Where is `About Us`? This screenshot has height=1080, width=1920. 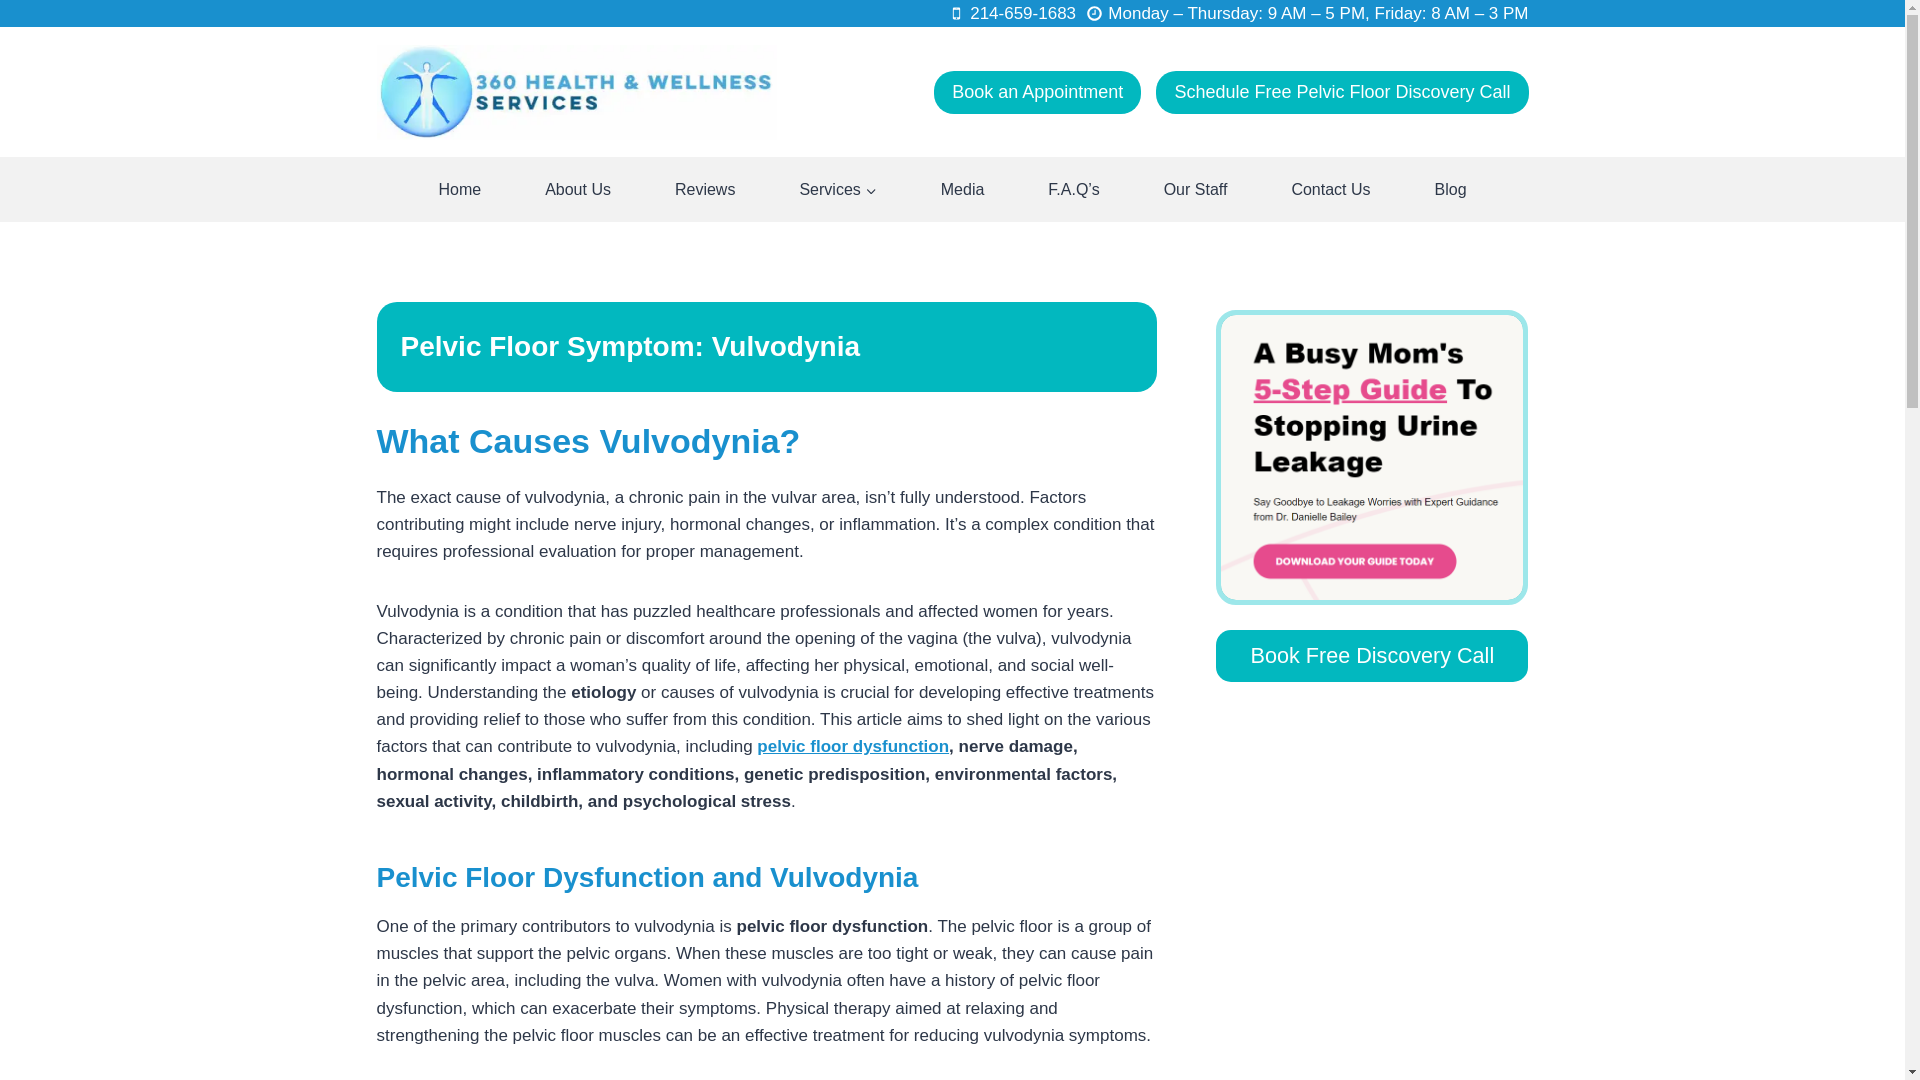 About Us is located at coordinates (578, 189).